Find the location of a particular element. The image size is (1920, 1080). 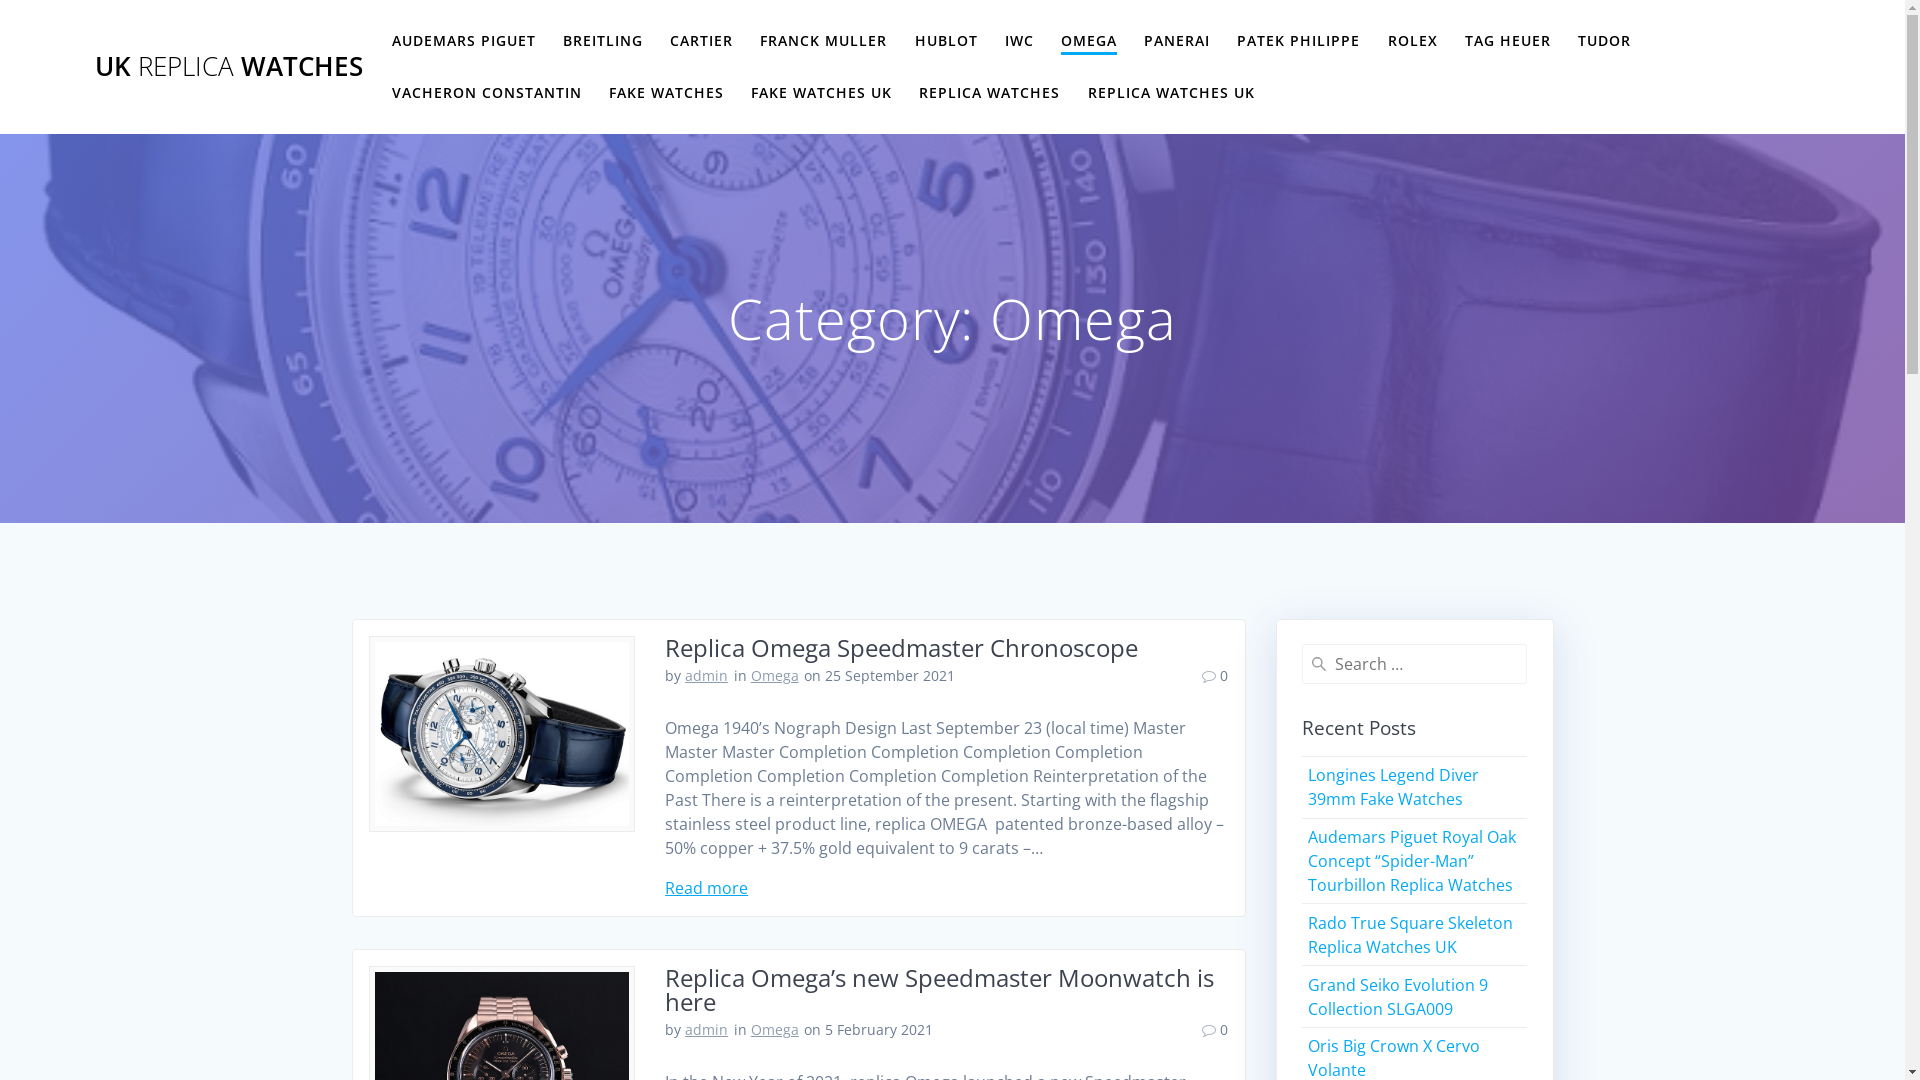

BREITLING is located at coordinates (603, 41).